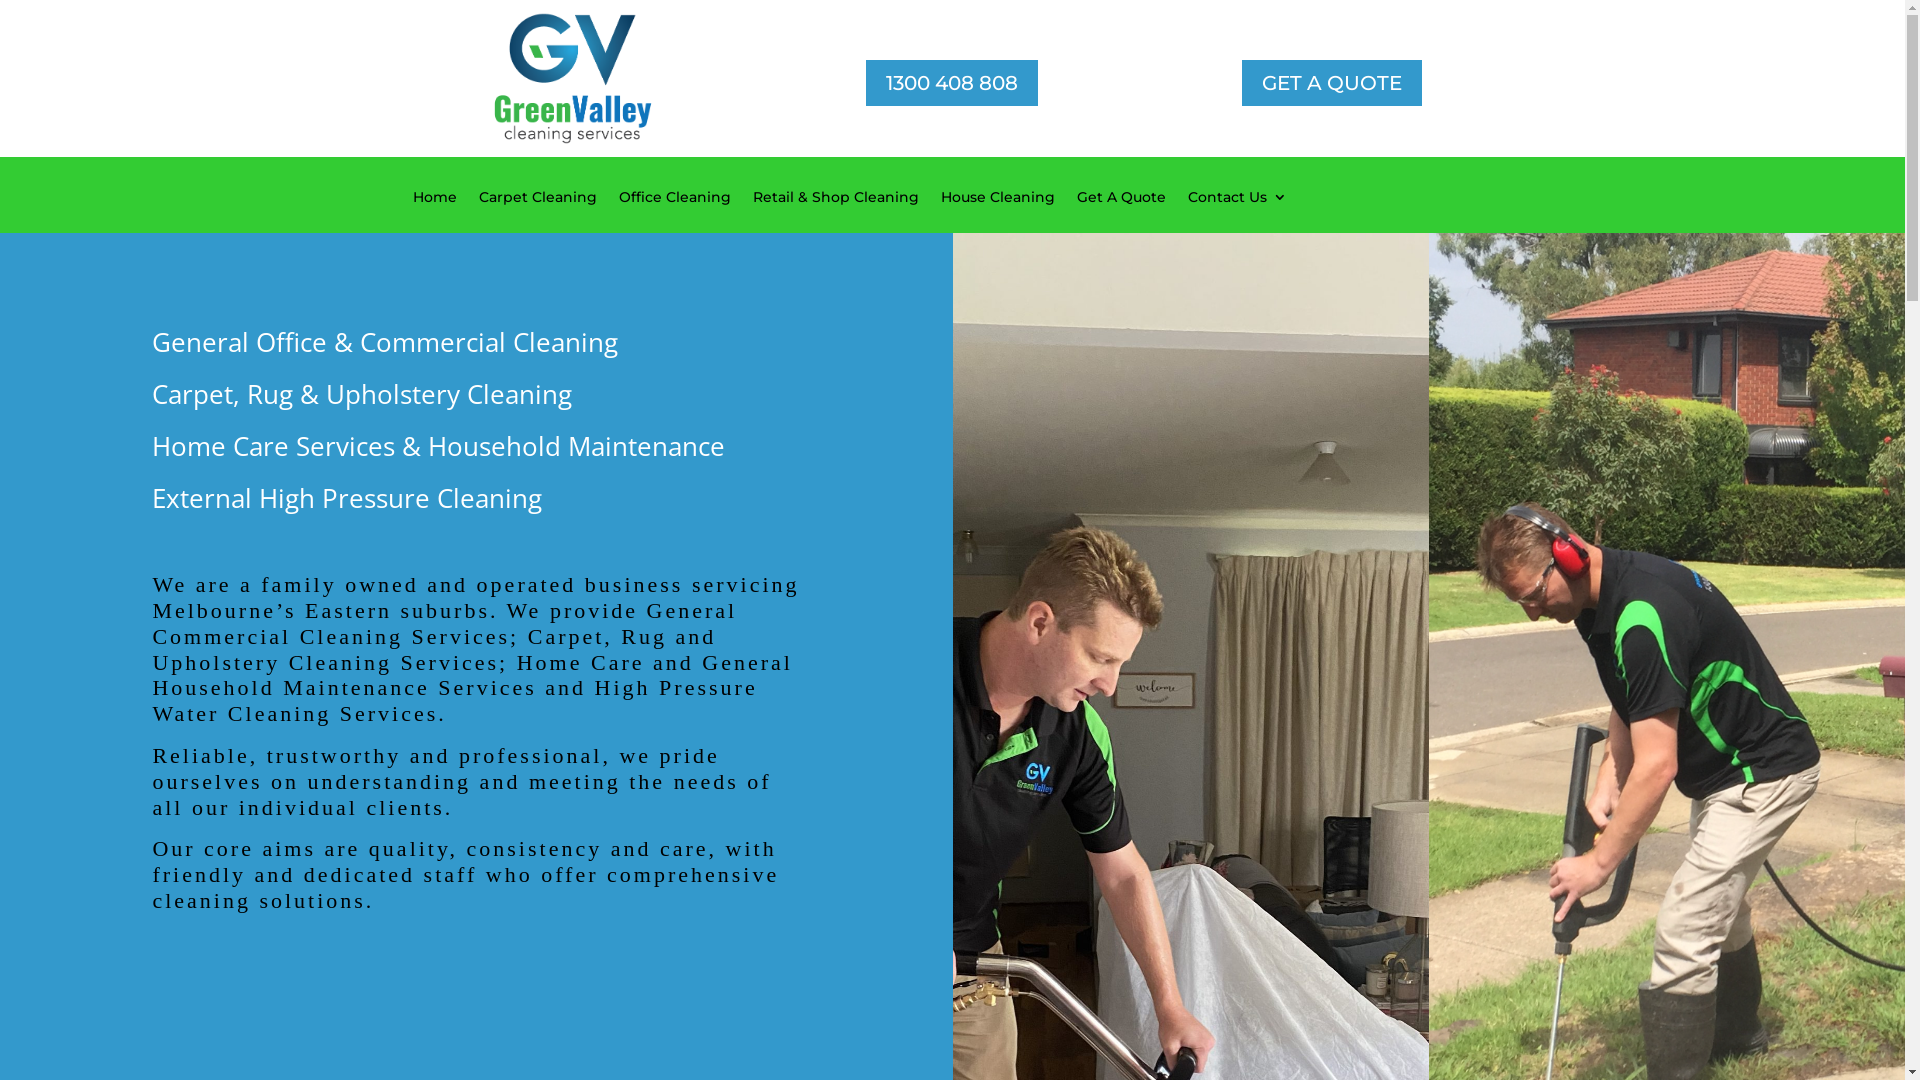 This screenshot has width=1920, height=1080. I want to click on Retail & Shop Cleaning, so click(835, 212).